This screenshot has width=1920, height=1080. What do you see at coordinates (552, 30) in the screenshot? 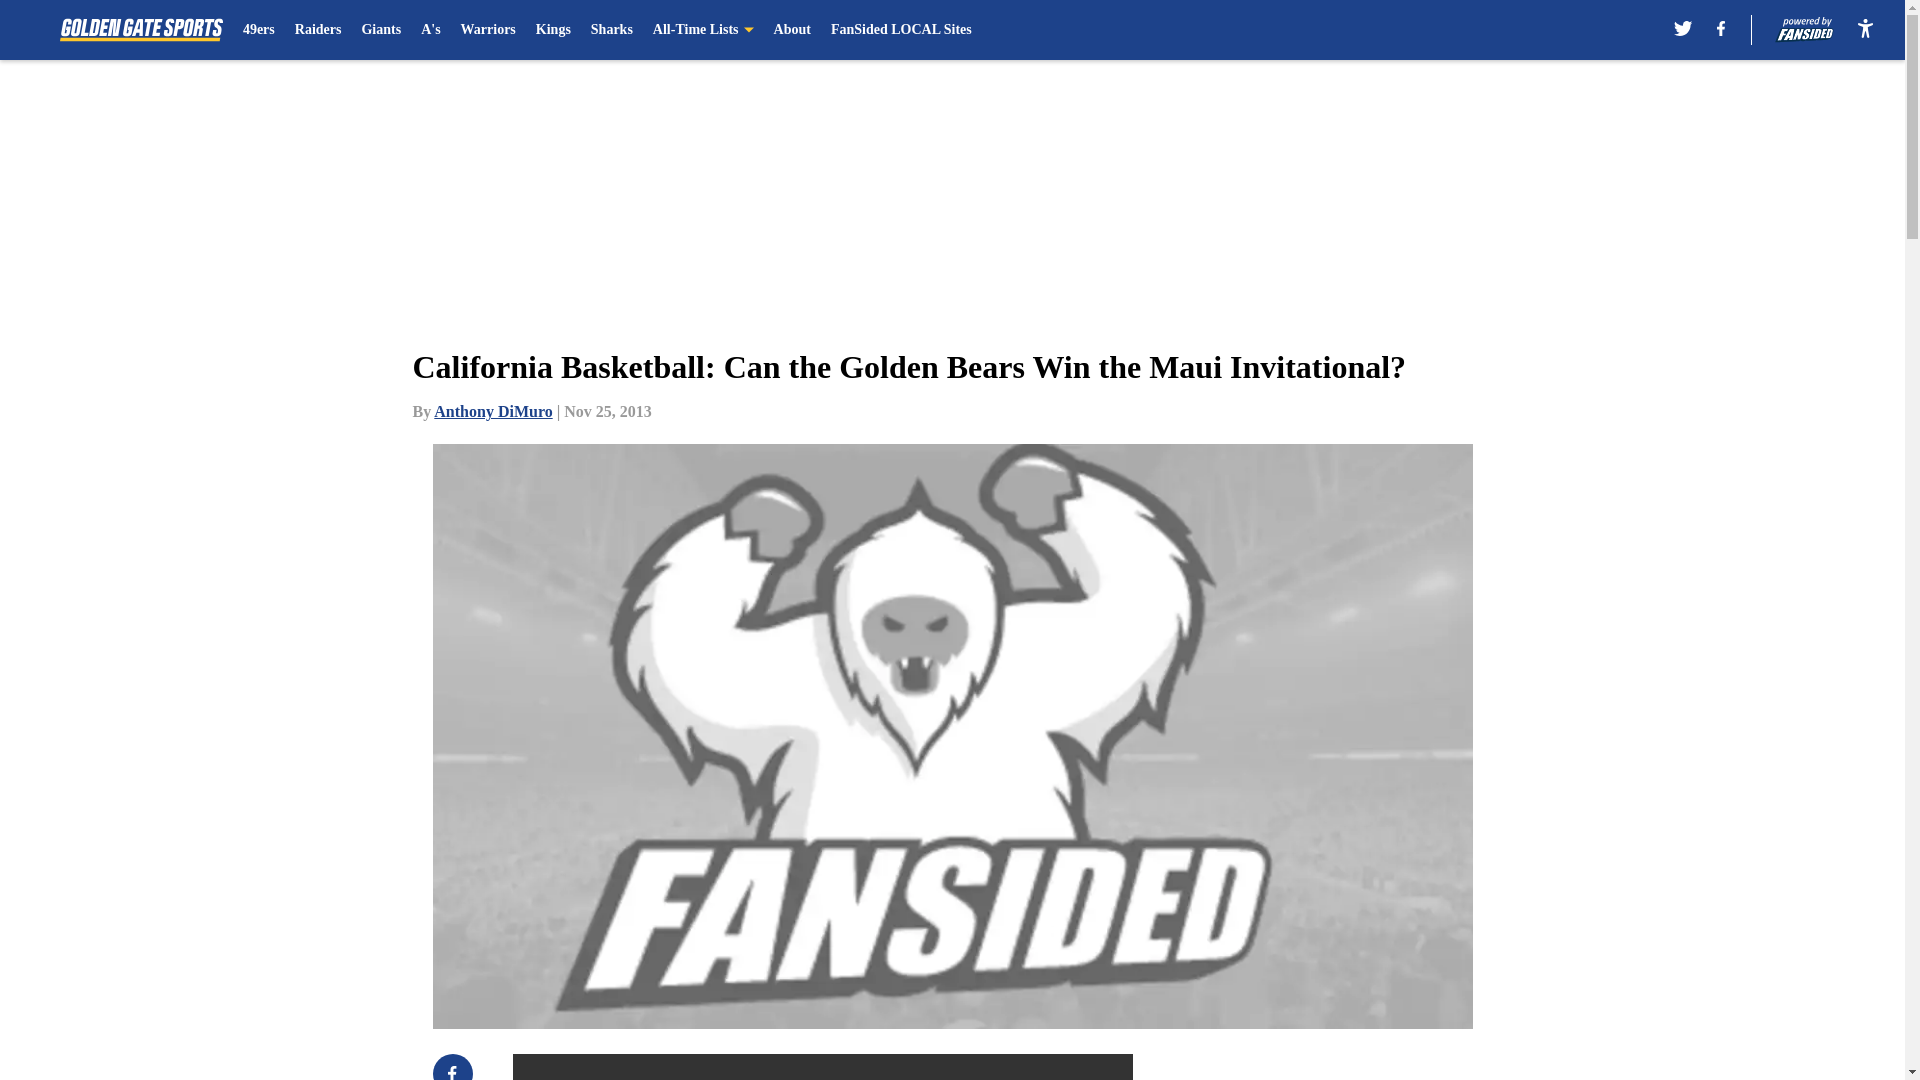
I see `Kings` at bounding box center [552, 30].